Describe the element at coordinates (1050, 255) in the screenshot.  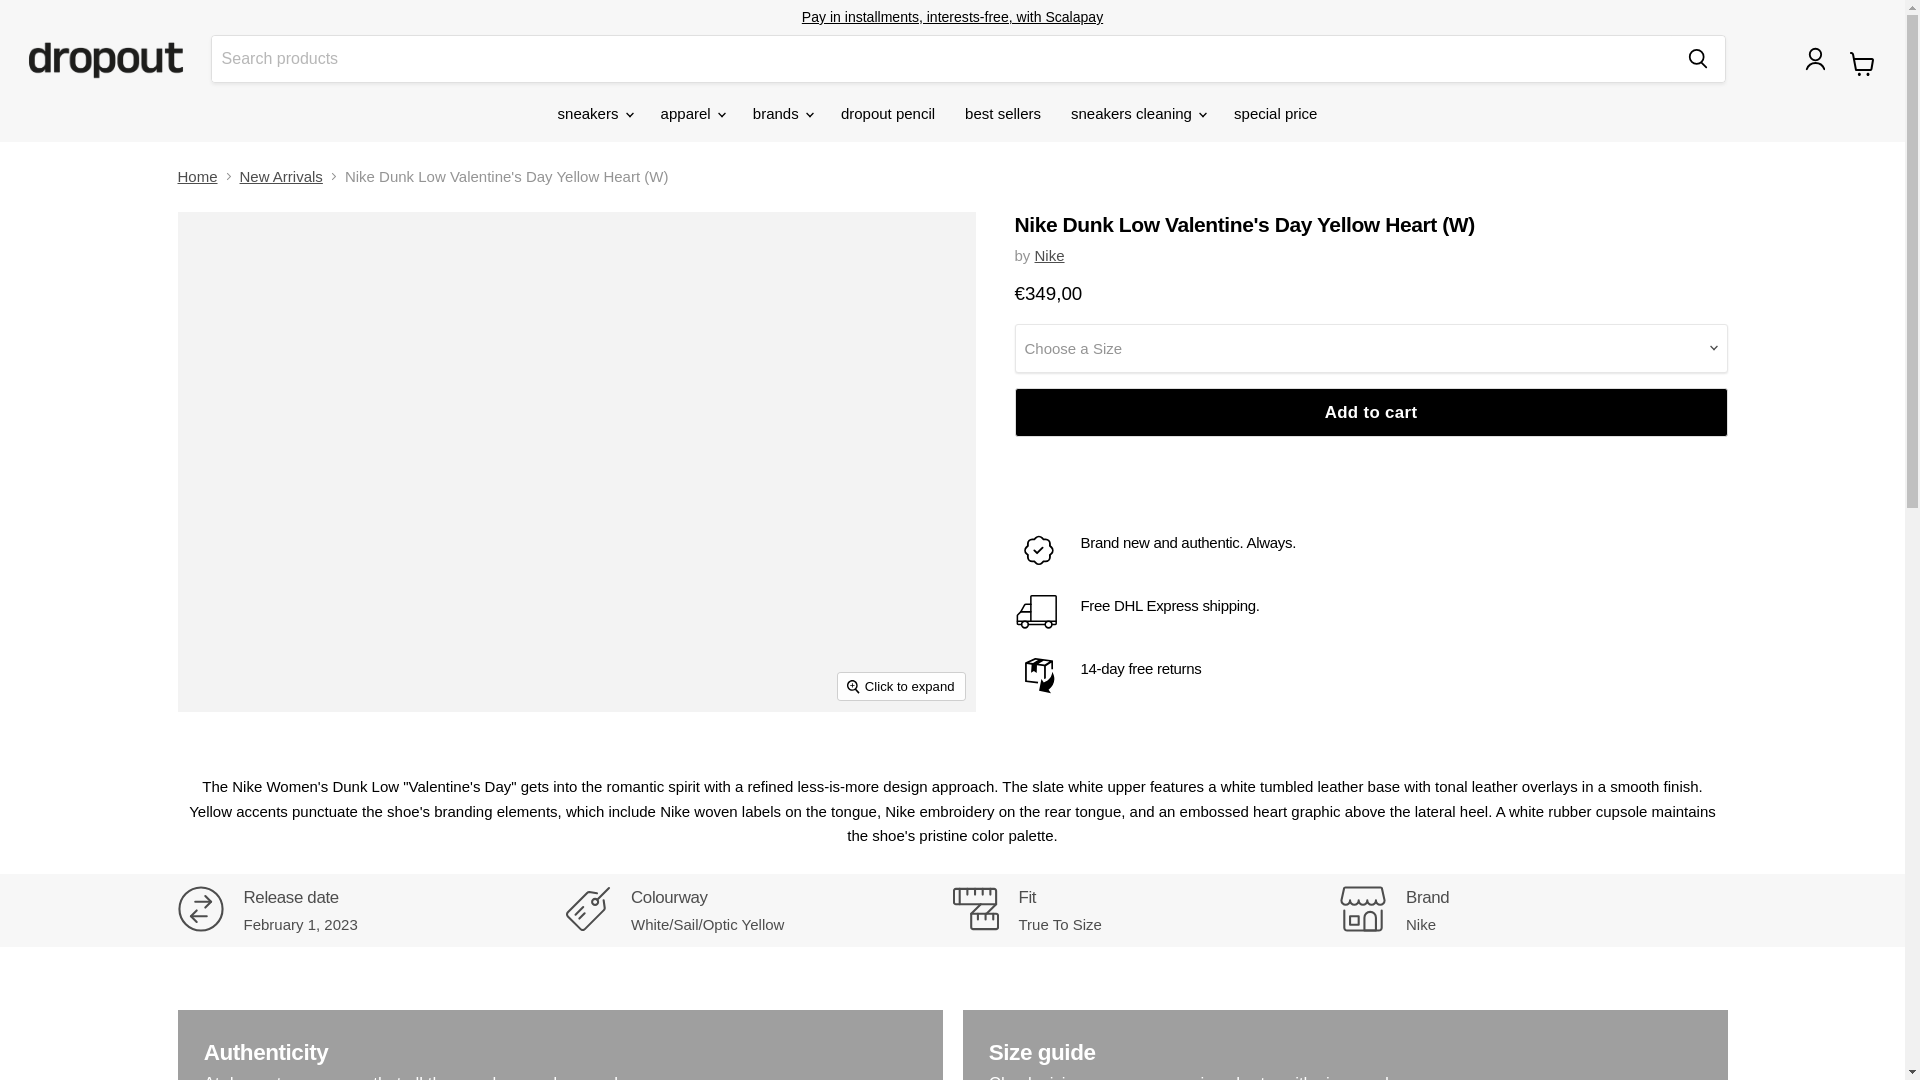
I see `Nike` at that location.